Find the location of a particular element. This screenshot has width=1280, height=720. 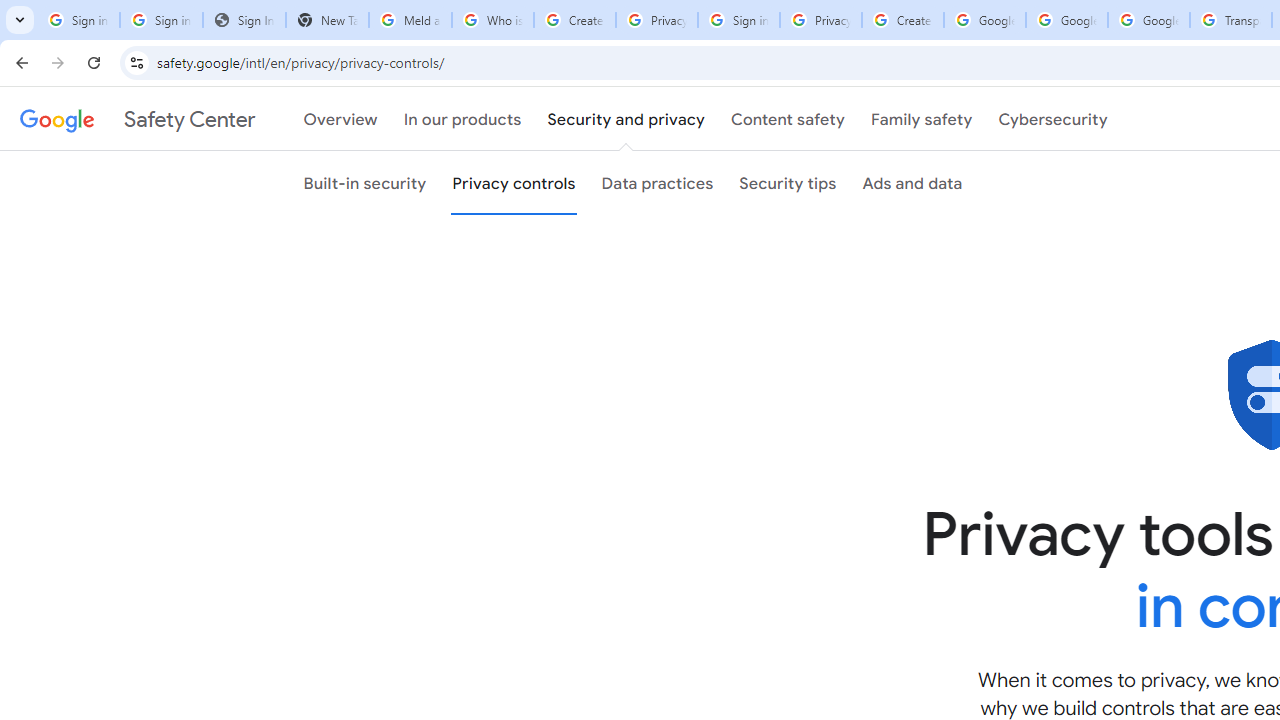

Security and privacy is located at coordinates (626, 119).